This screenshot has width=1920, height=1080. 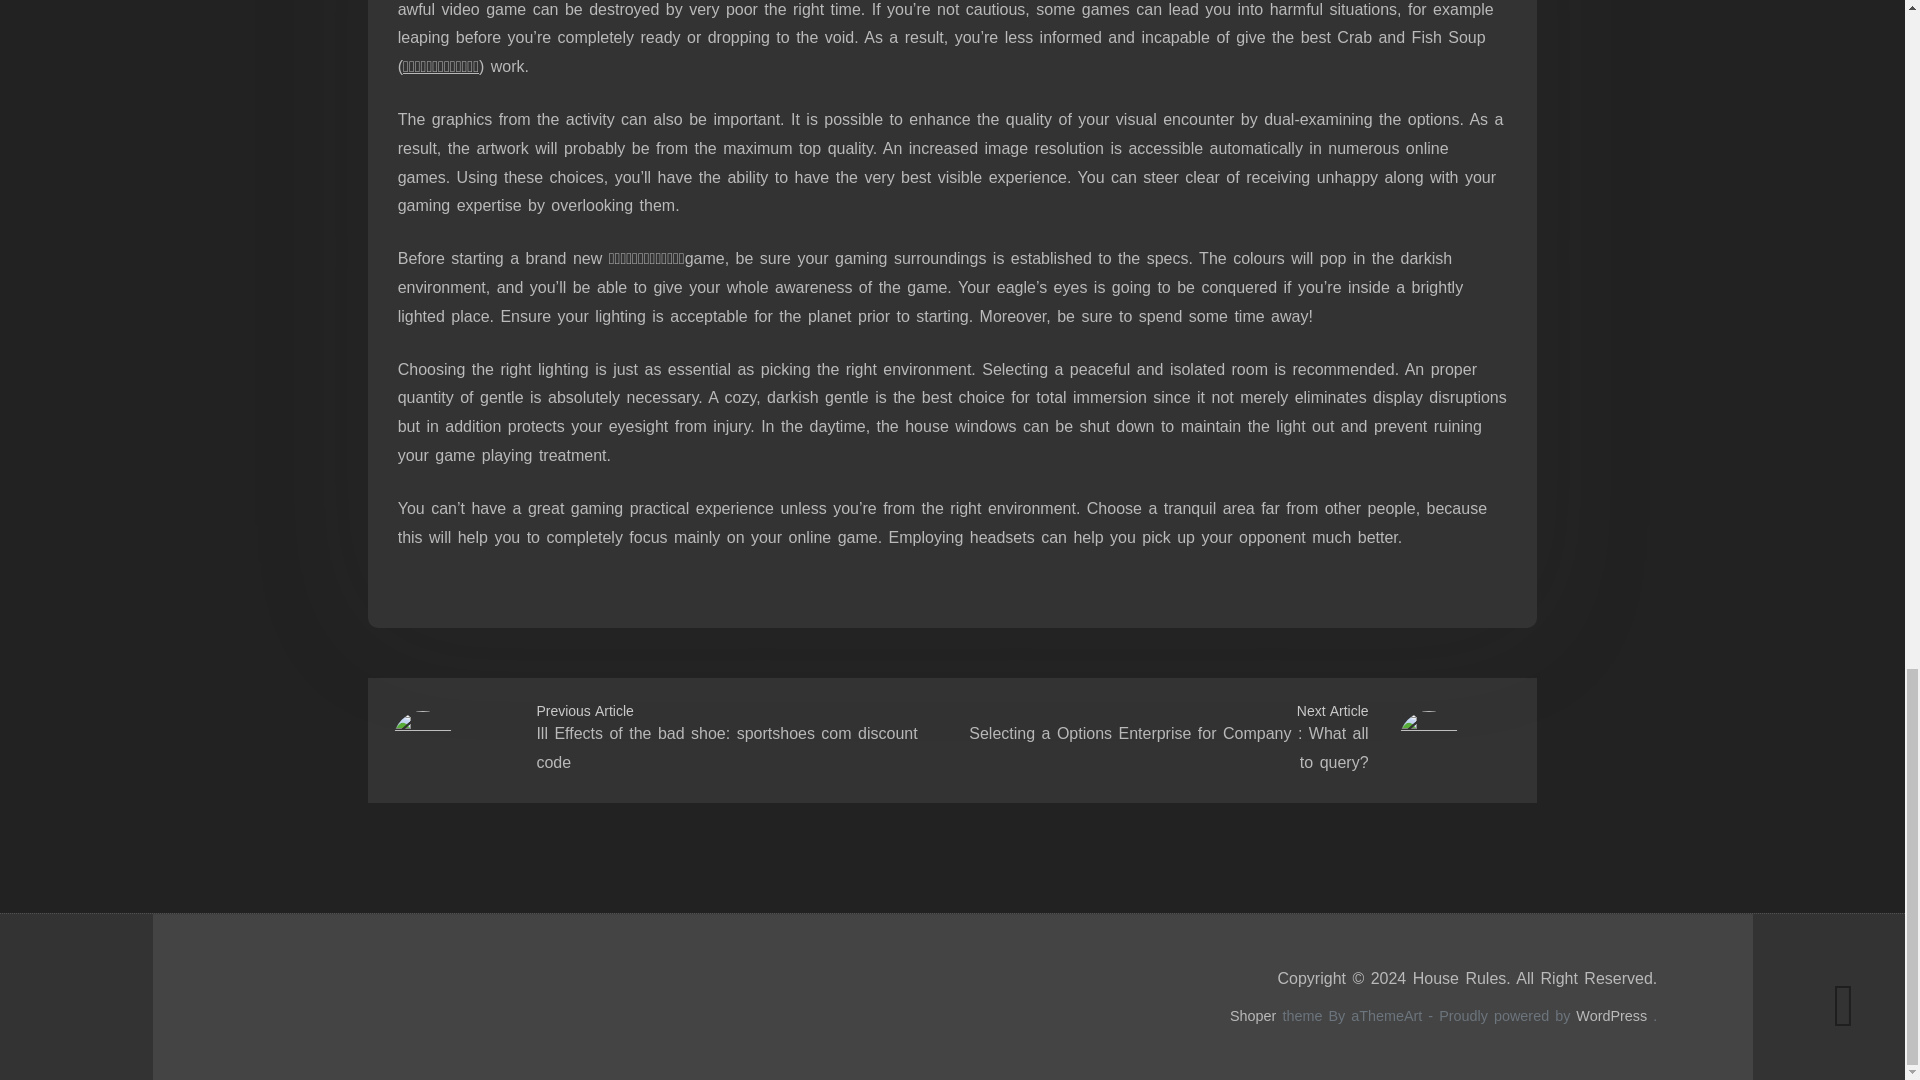 What do you see at coordinates (1612, 1015) in the screenshot?
I see `WordPress` at bounding box center [1612, 1015].